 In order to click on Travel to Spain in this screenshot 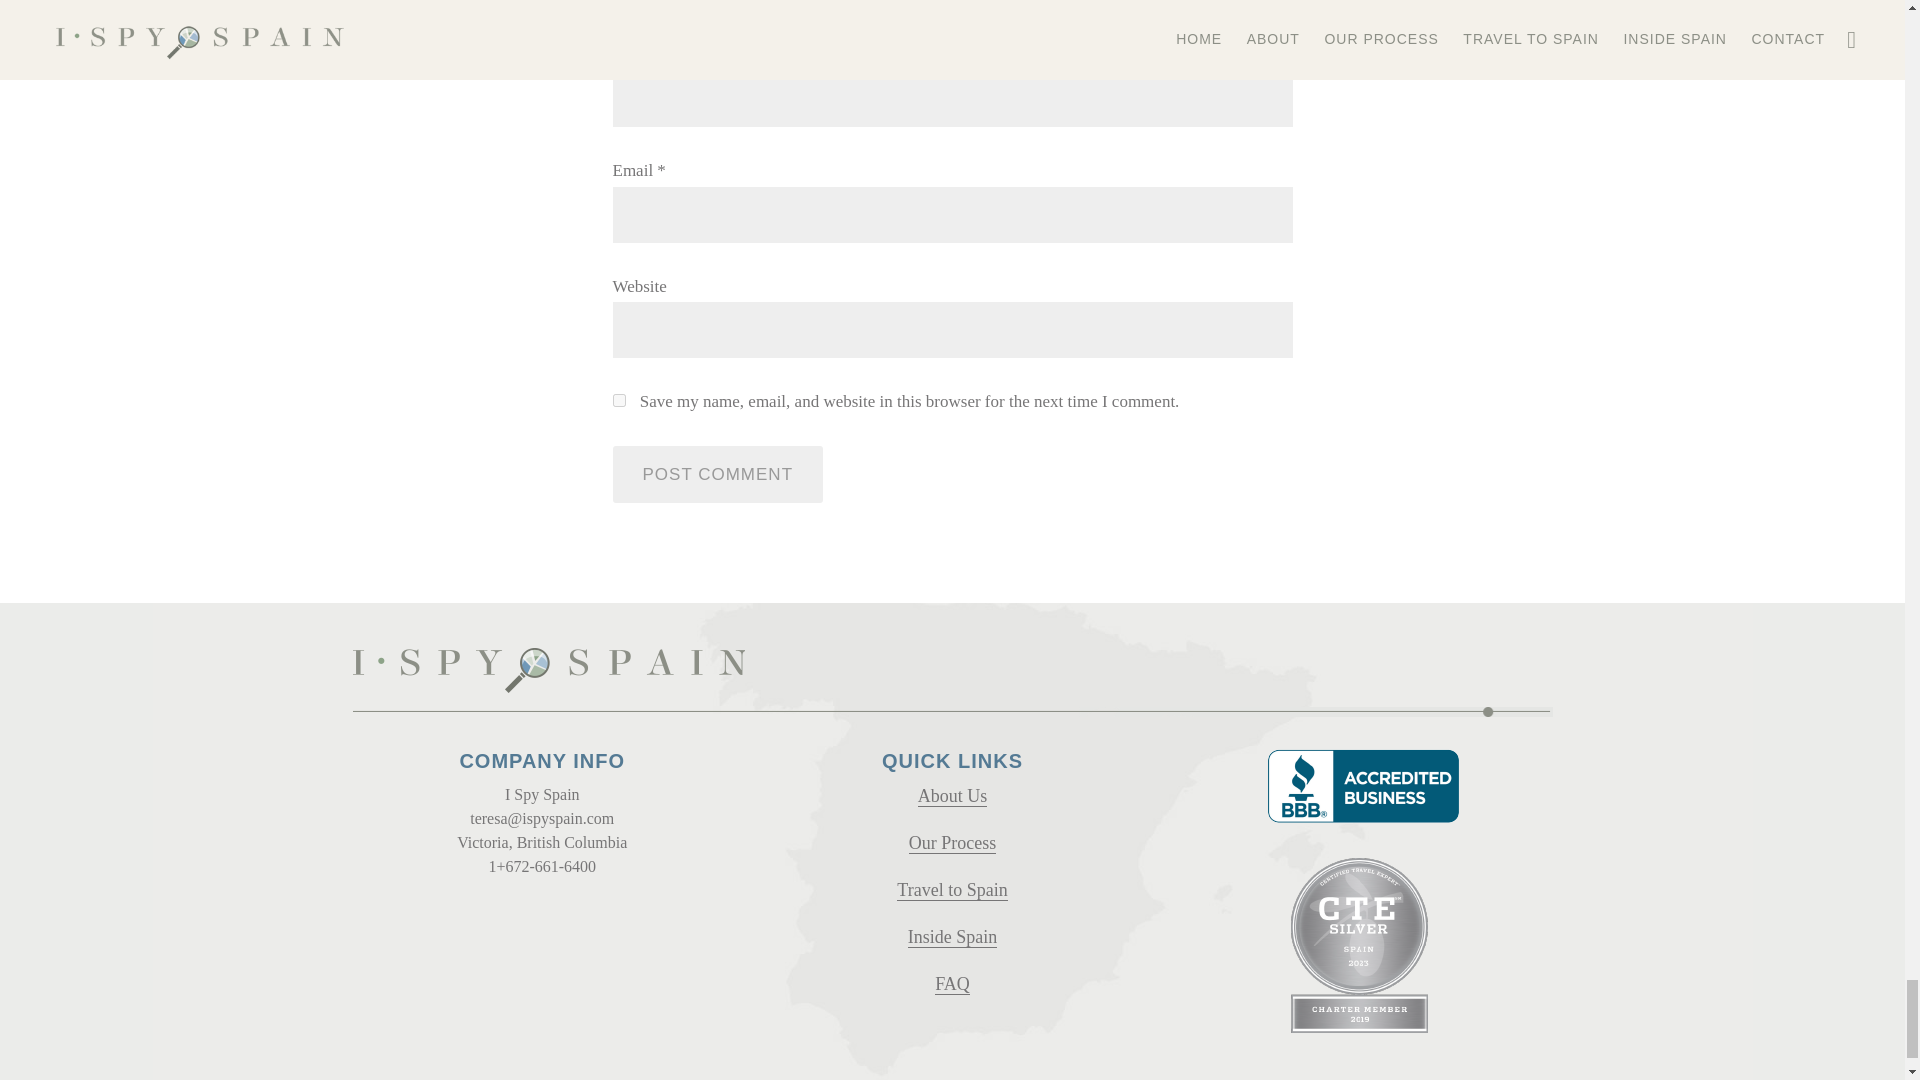, I will do `click(951, 890)`.